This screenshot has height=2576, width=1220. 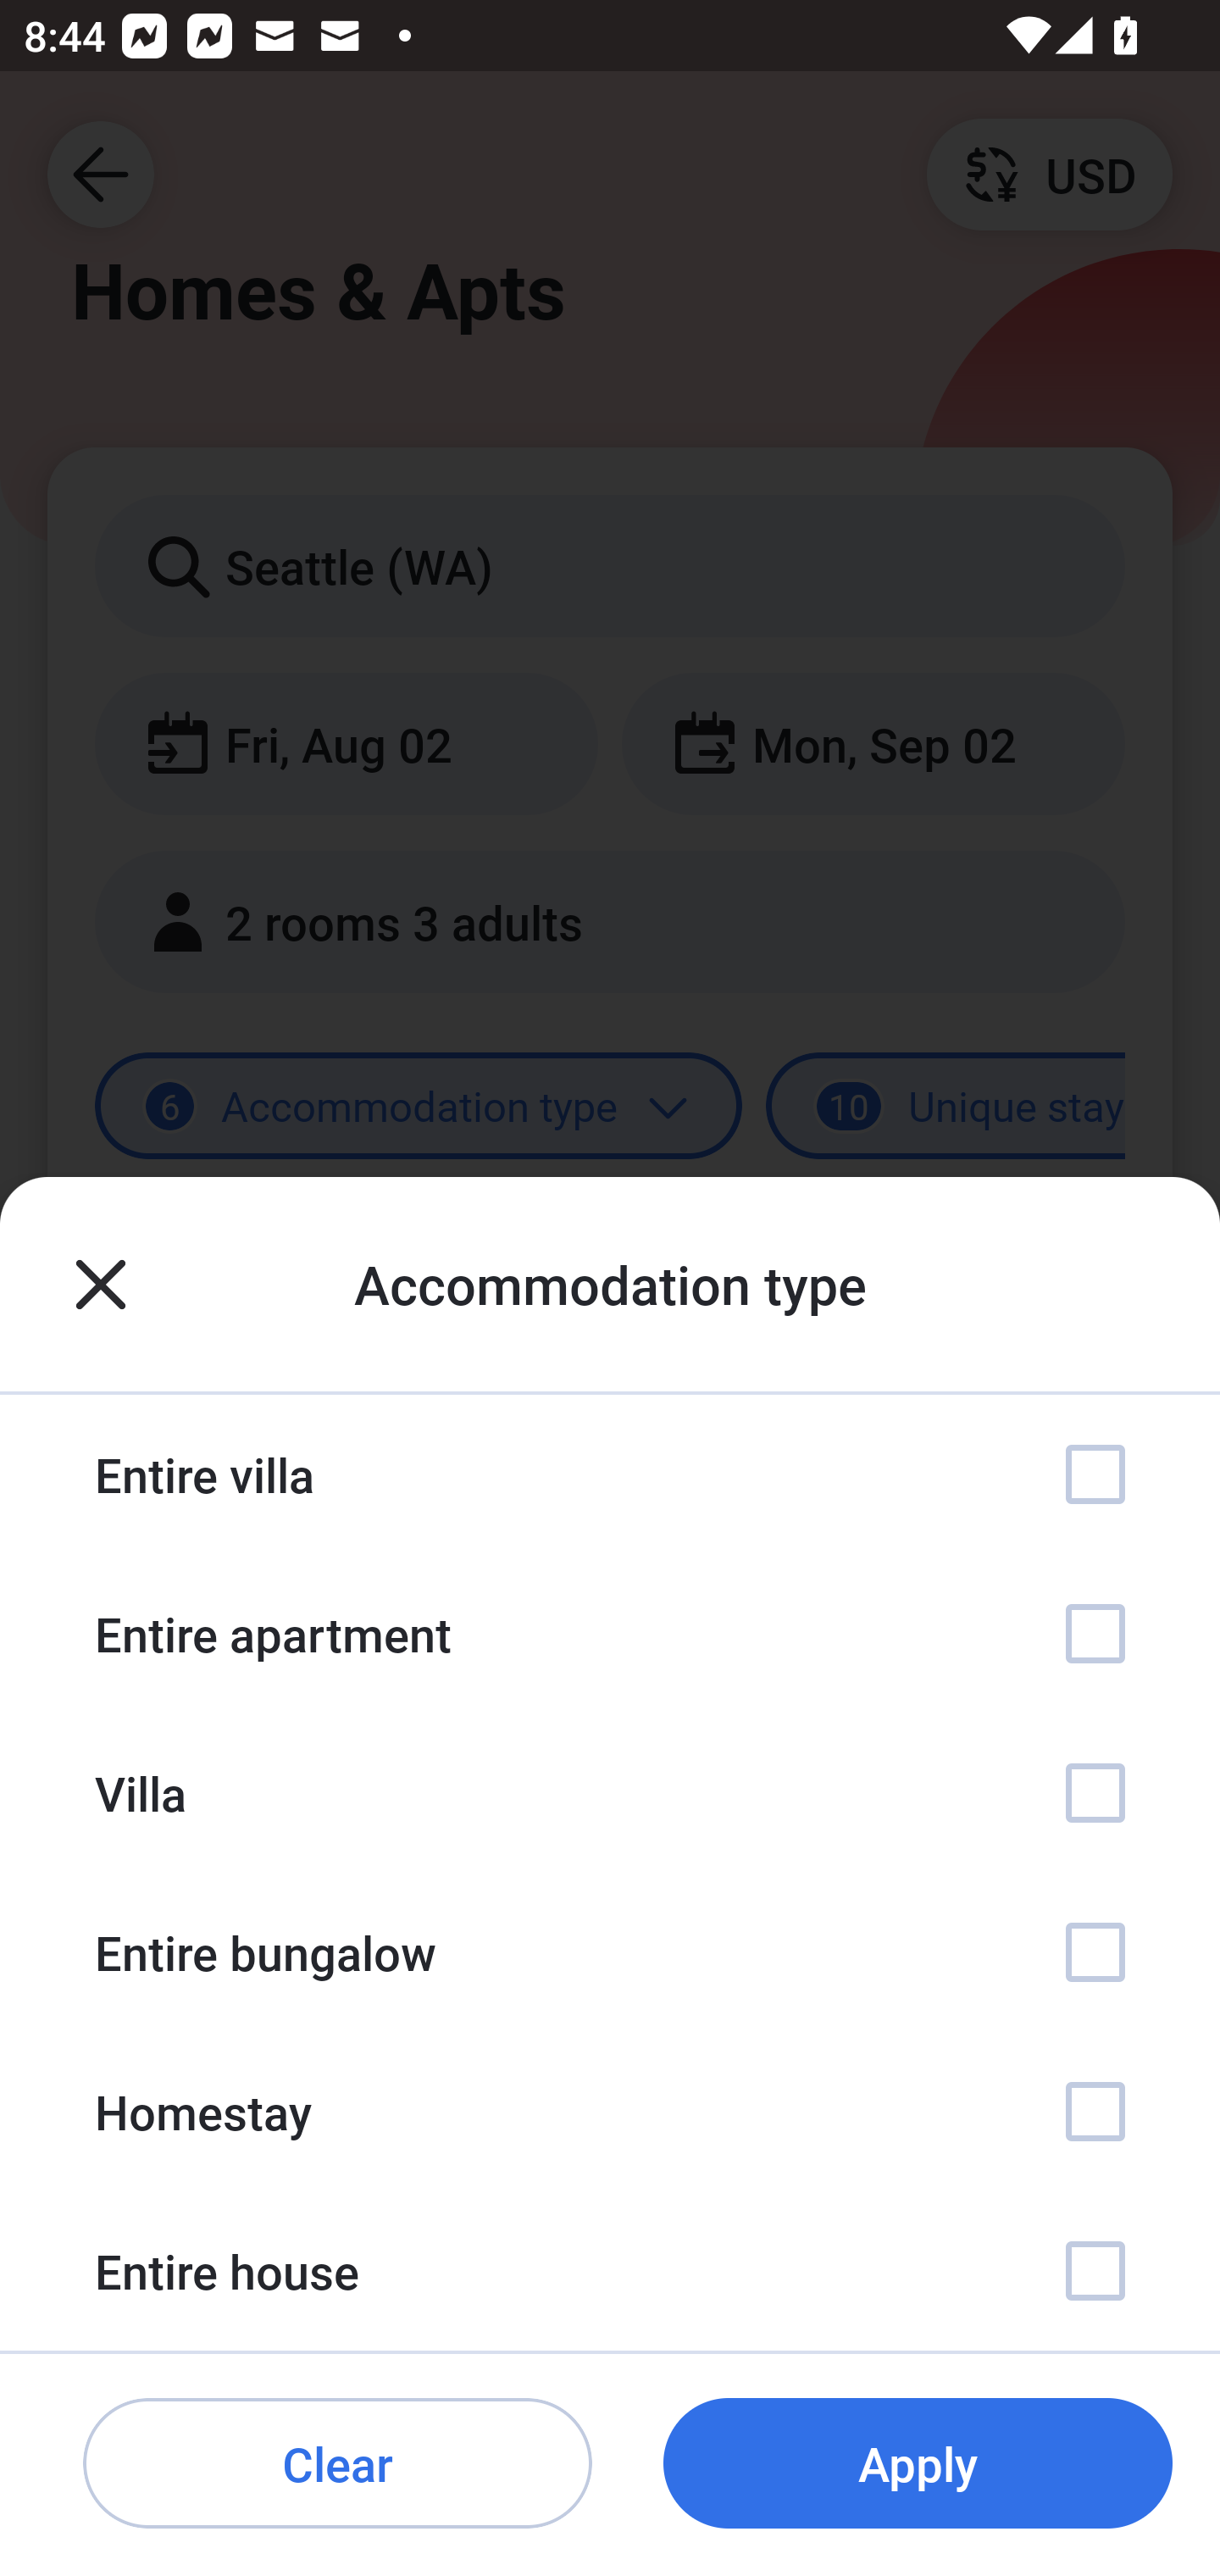 What do you see at coordinates (610, 1792) in the screenshot?
I see `Villa` at bounding box center [610, 1792].